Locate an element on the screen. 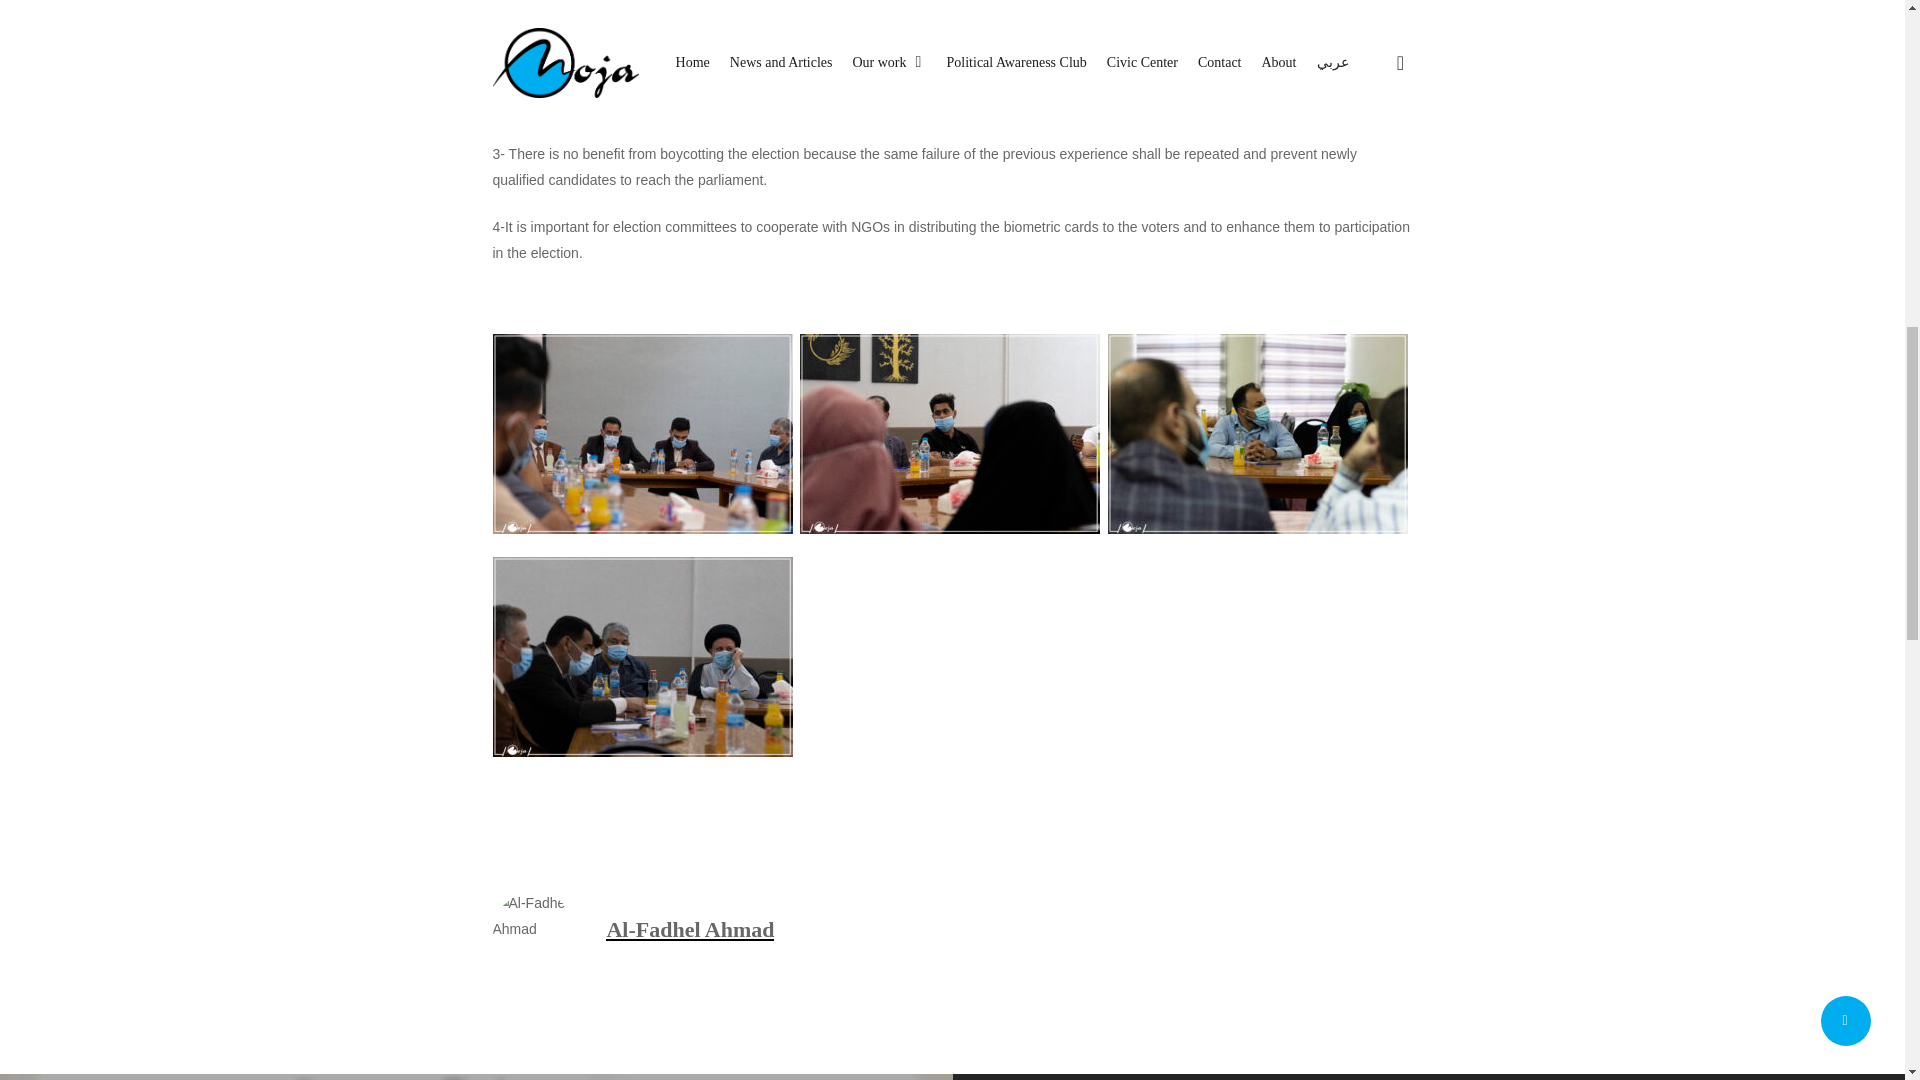  Al-Fadhel Ahmad is located at coordinates (690, 928).